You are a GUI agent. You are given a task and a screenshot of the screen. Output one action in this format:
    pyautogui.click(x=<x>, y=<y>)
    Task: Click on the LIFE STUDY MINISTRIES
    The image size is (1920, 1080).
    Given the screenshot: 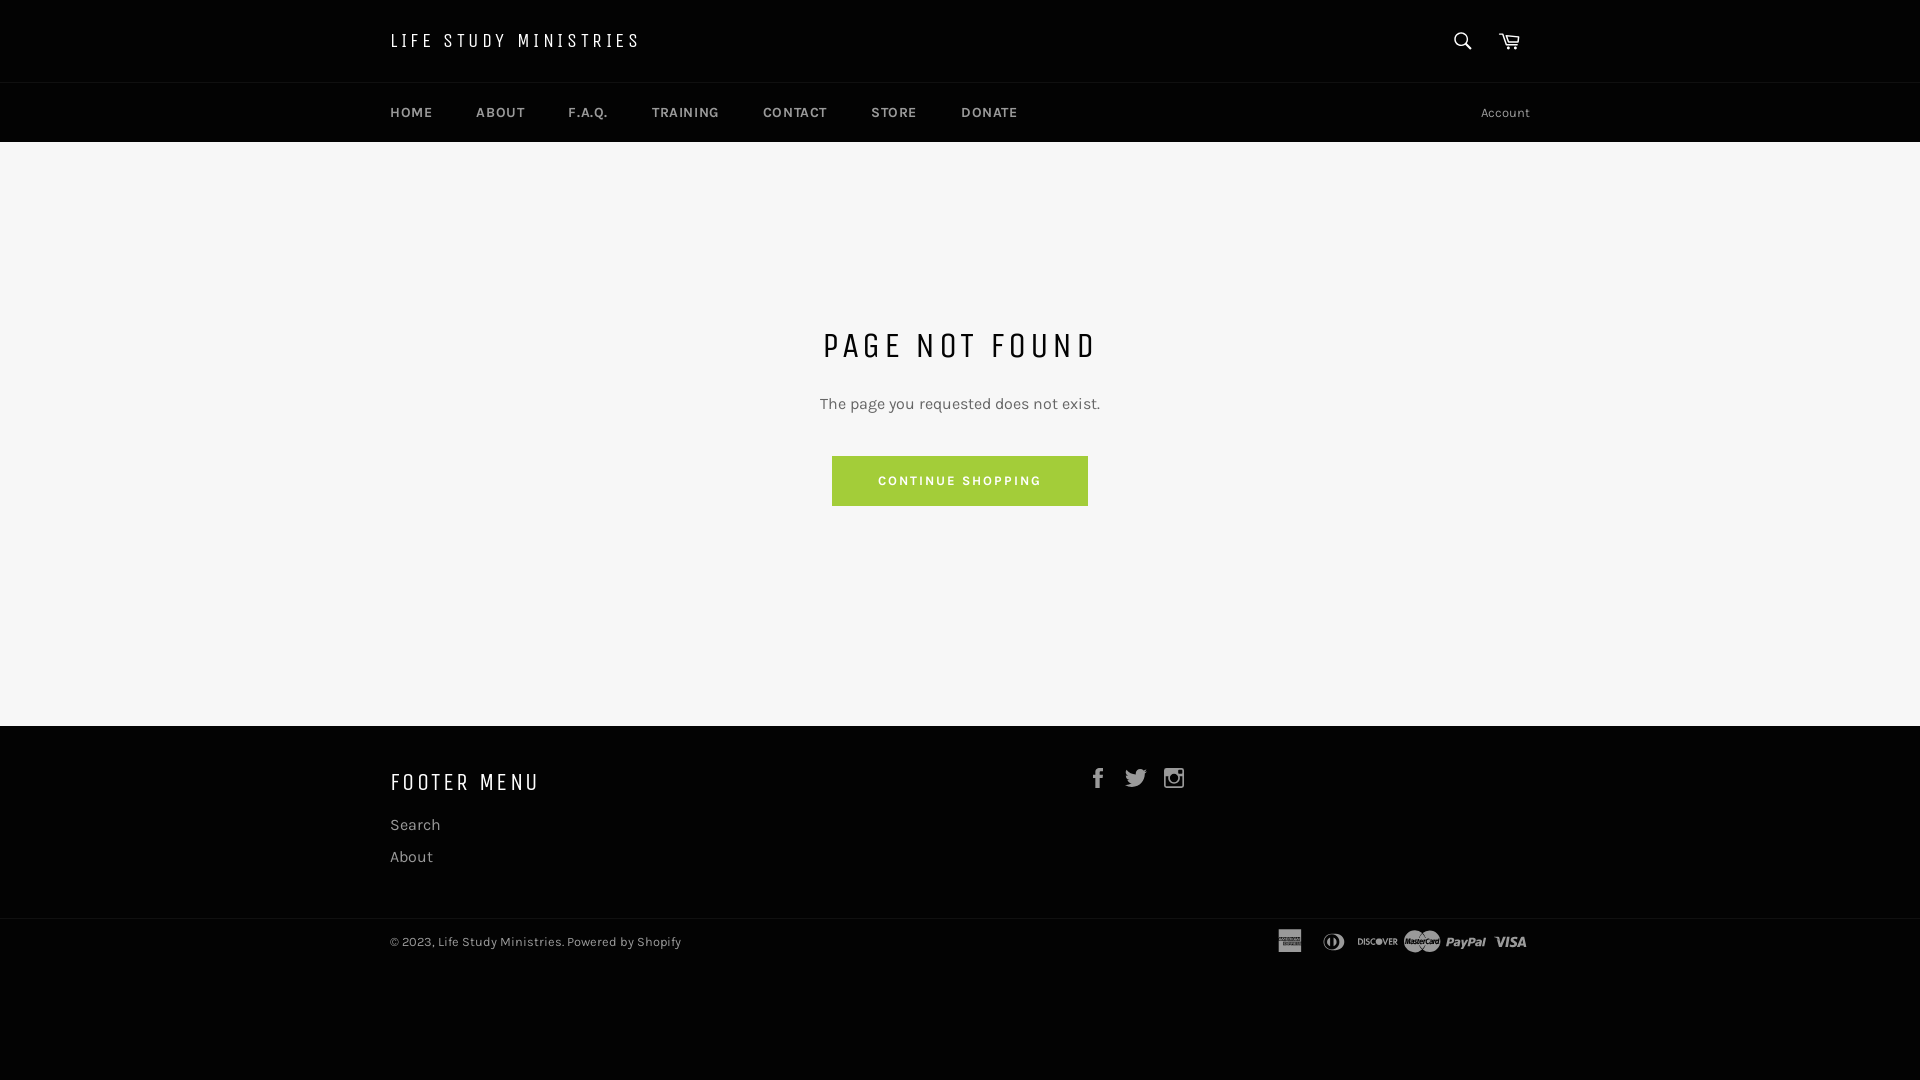 What is the action you would take?
    pyautogui.click(x=516, y=41)
    